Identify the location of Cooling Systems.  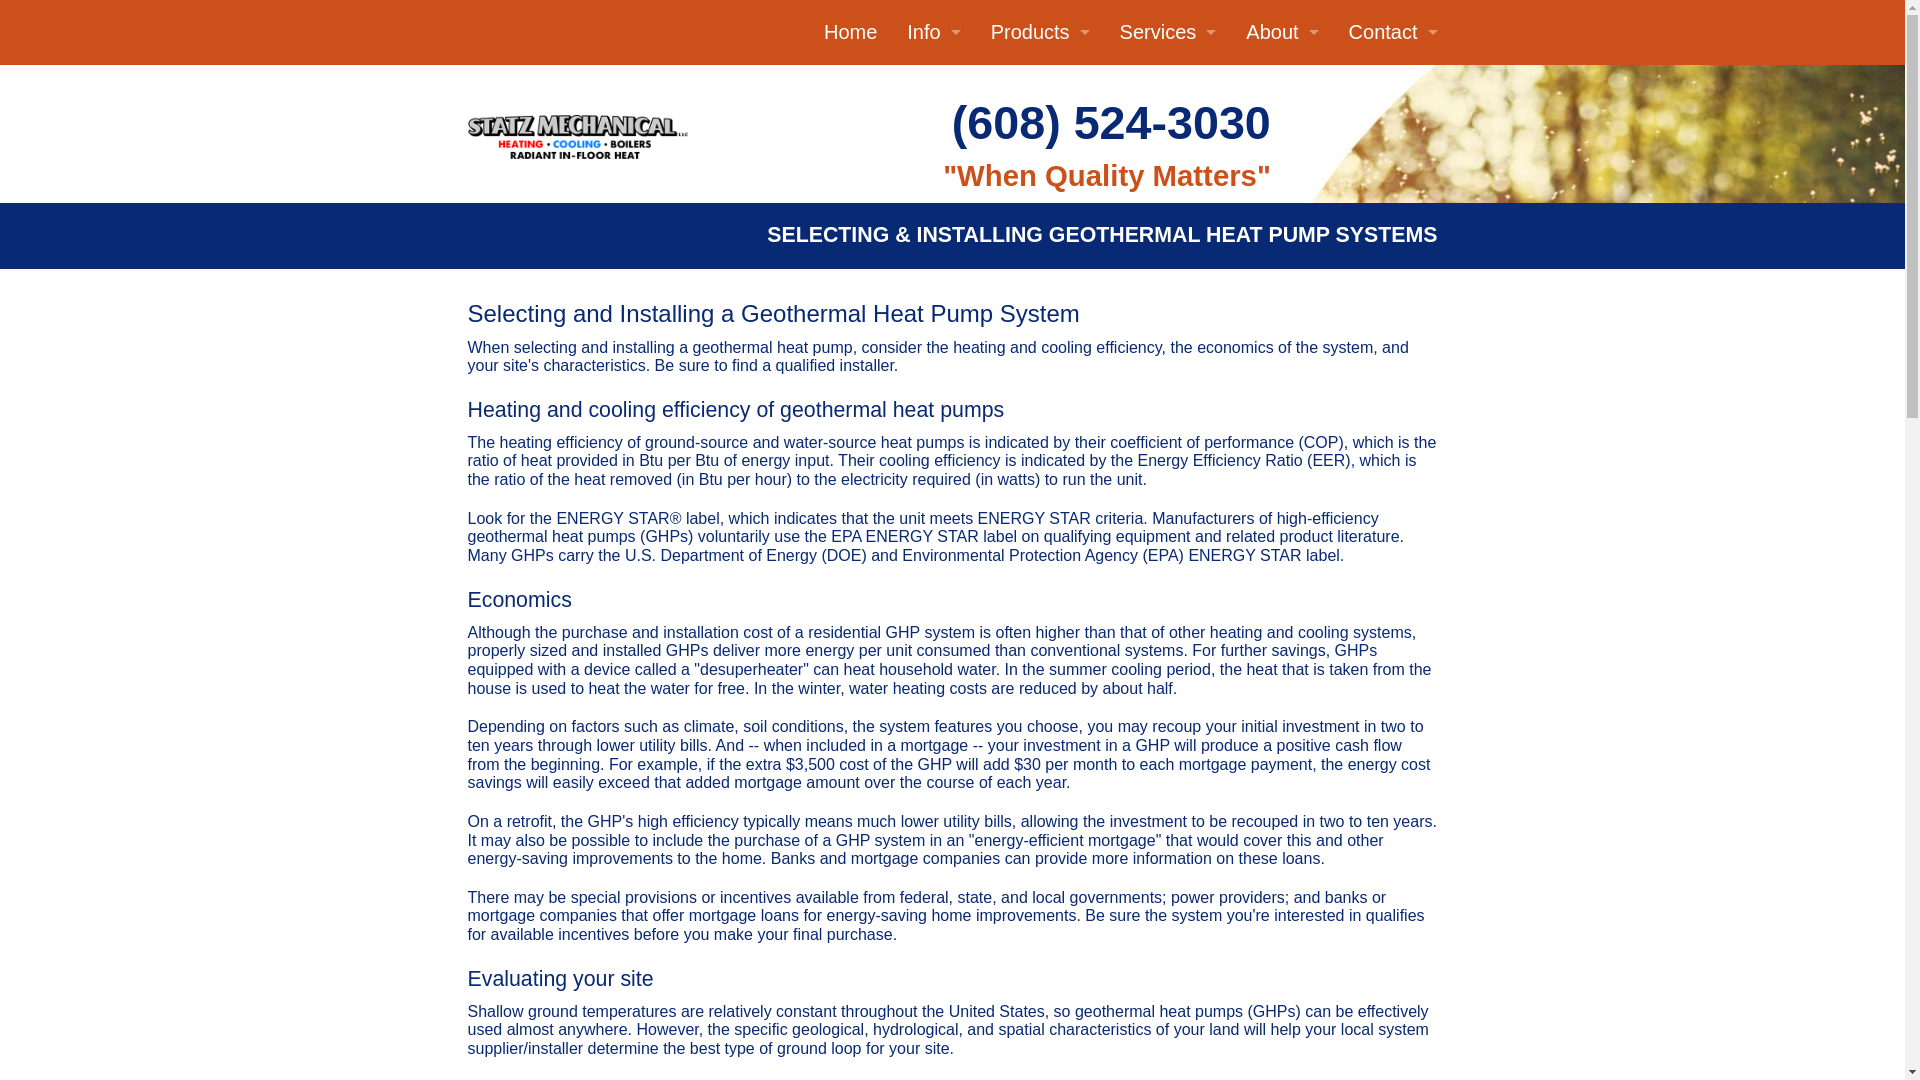
(852, 349).